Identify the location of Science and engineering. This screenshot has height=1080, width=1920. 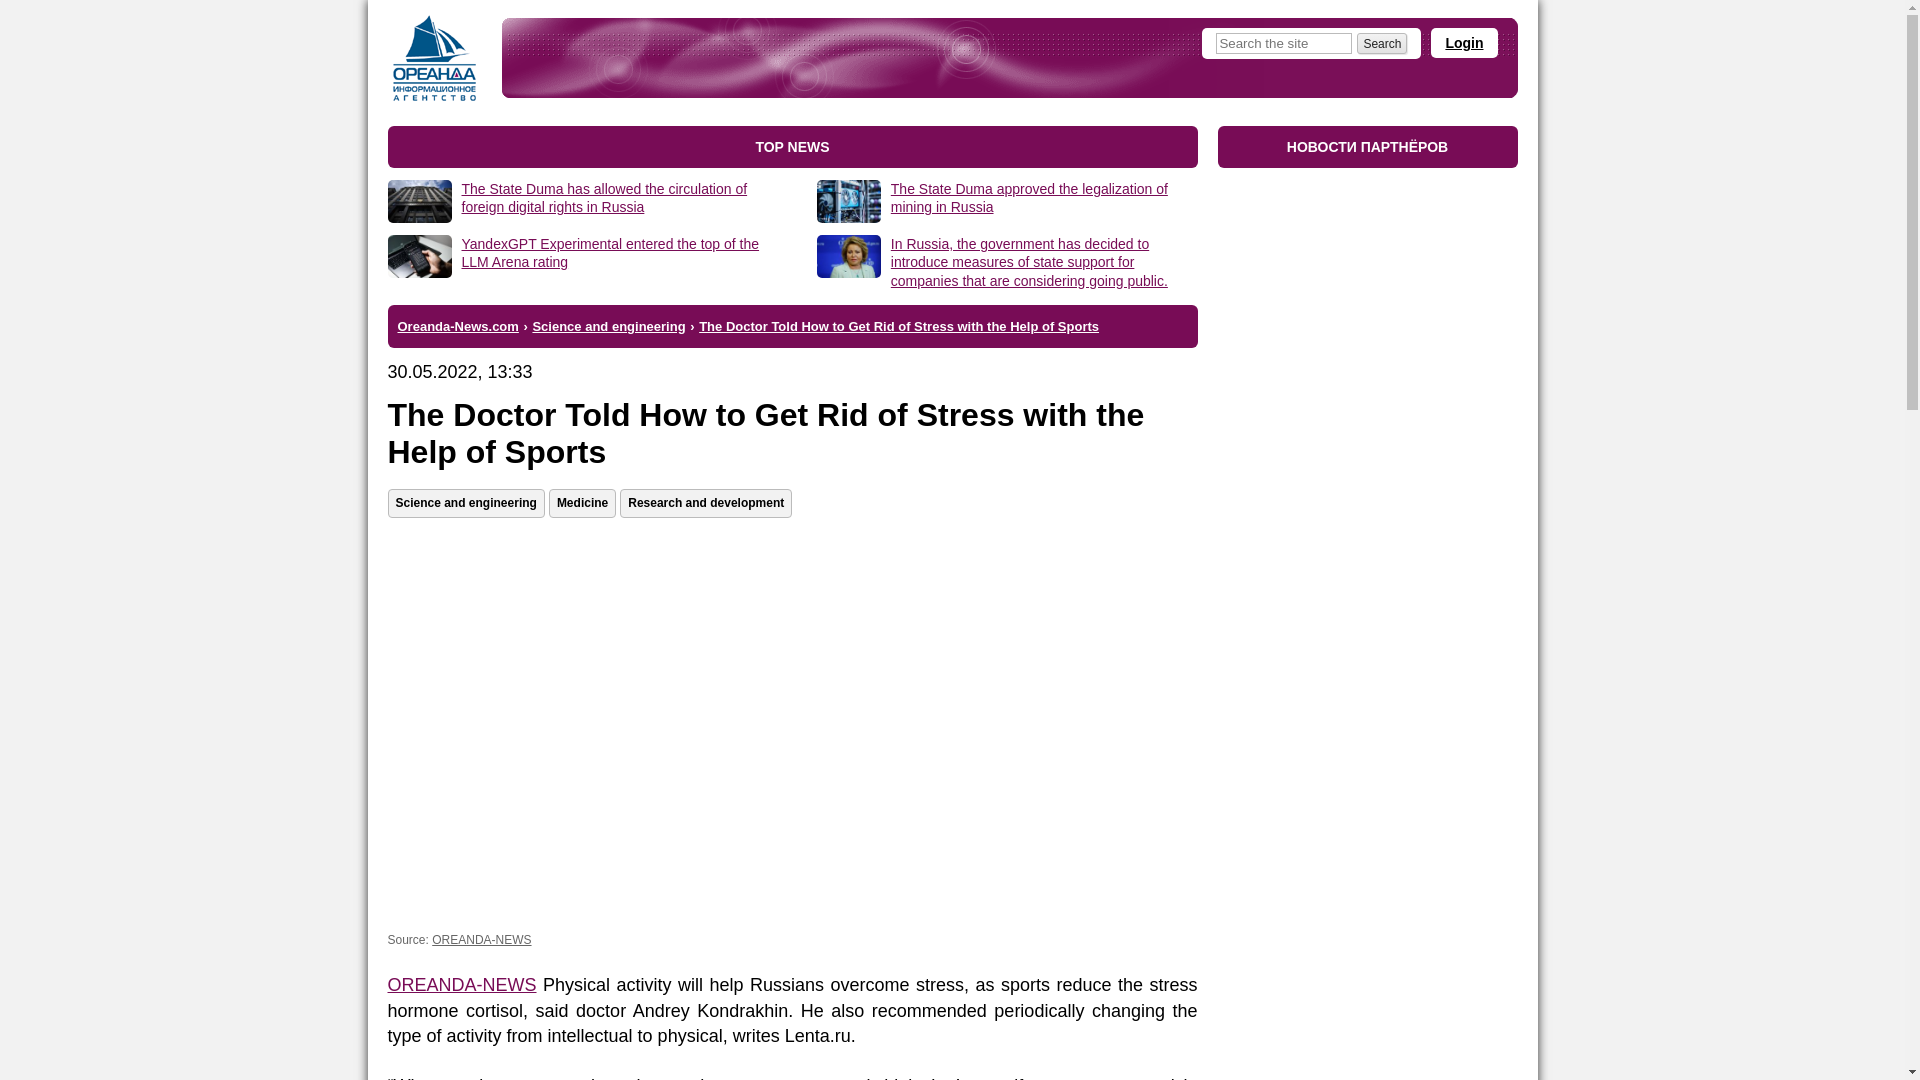
(608, 326).